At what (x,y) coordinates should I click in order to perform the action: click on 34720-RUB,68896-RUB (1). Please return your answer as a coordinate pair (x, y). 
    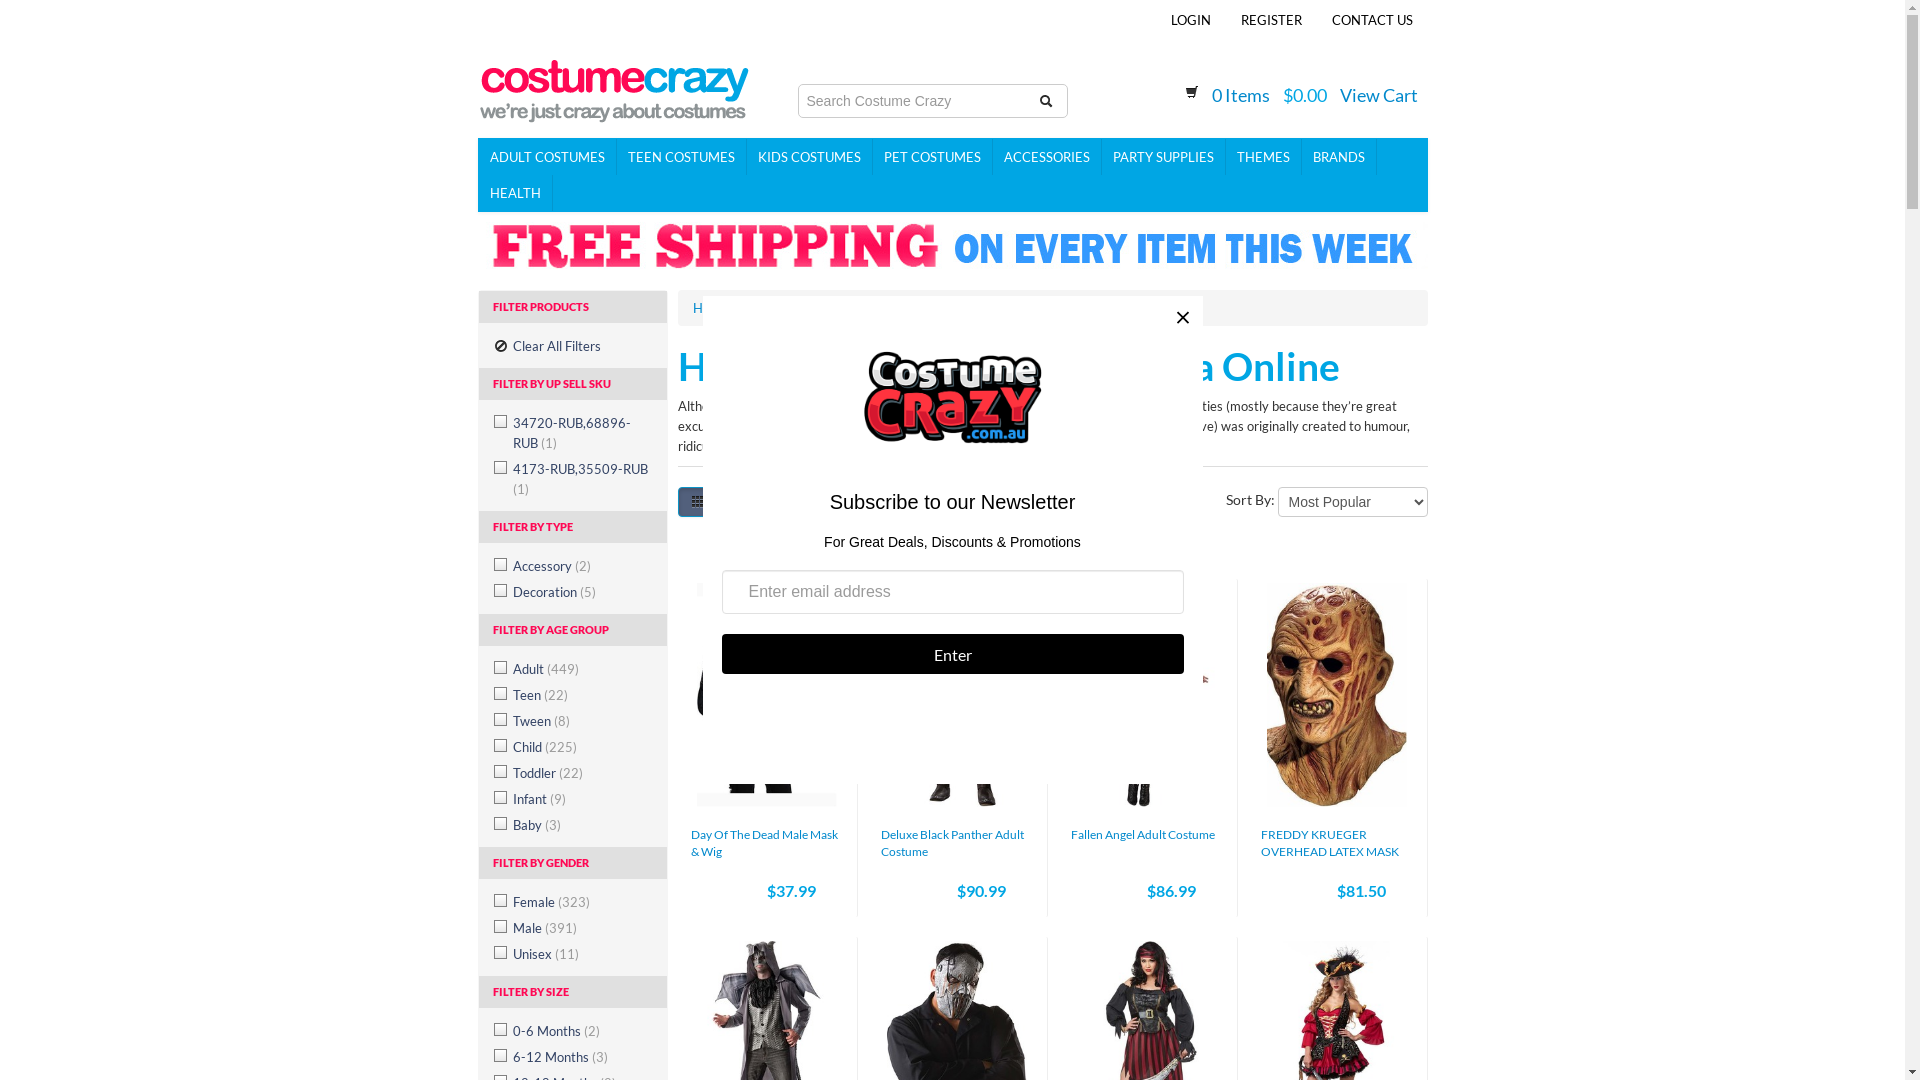
    Looking at the image, I should click on (578, 433).